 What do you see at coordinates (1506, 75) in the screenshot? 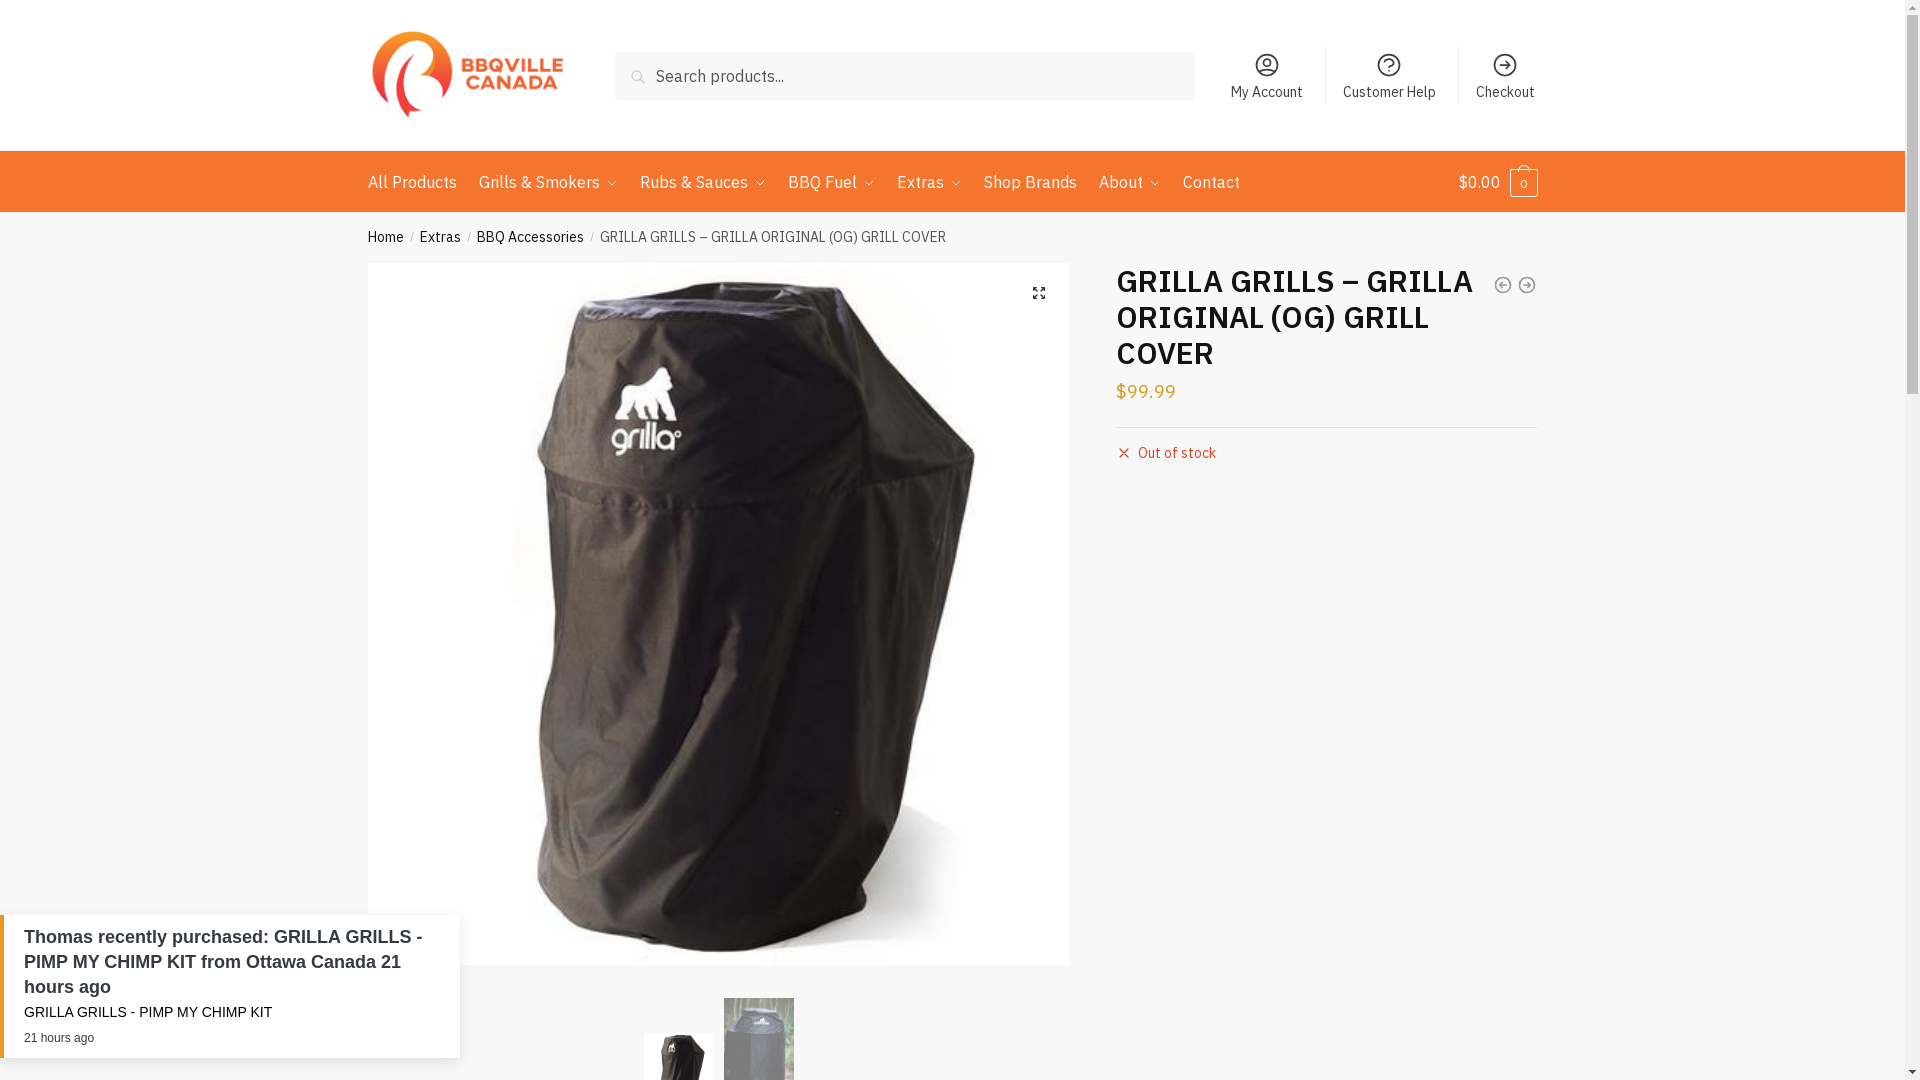
I see `Checkout` at bounding box center [1506, 75].